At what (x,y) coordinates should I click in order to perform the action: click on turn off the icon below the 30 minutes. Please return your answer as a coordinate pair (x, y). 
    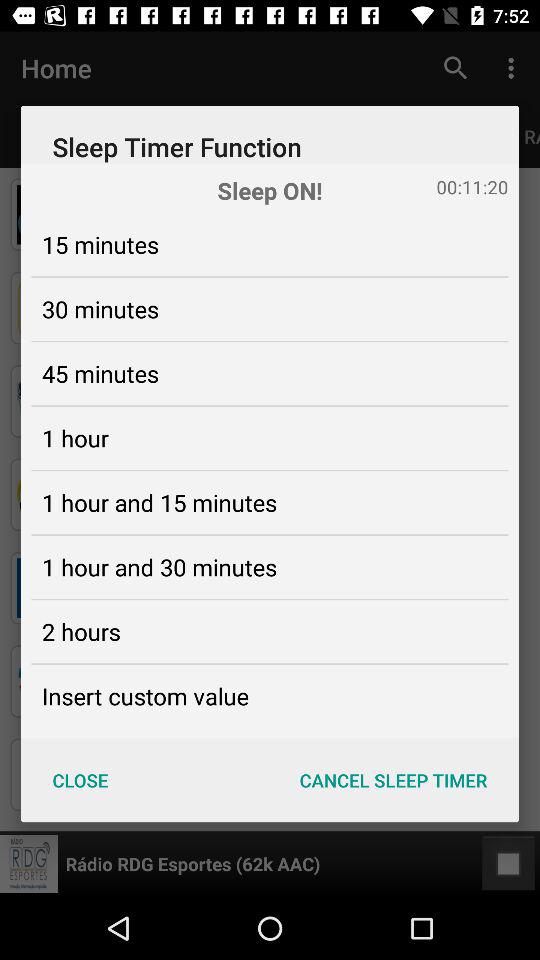
    Looking at the image, I should click on (100, 373).